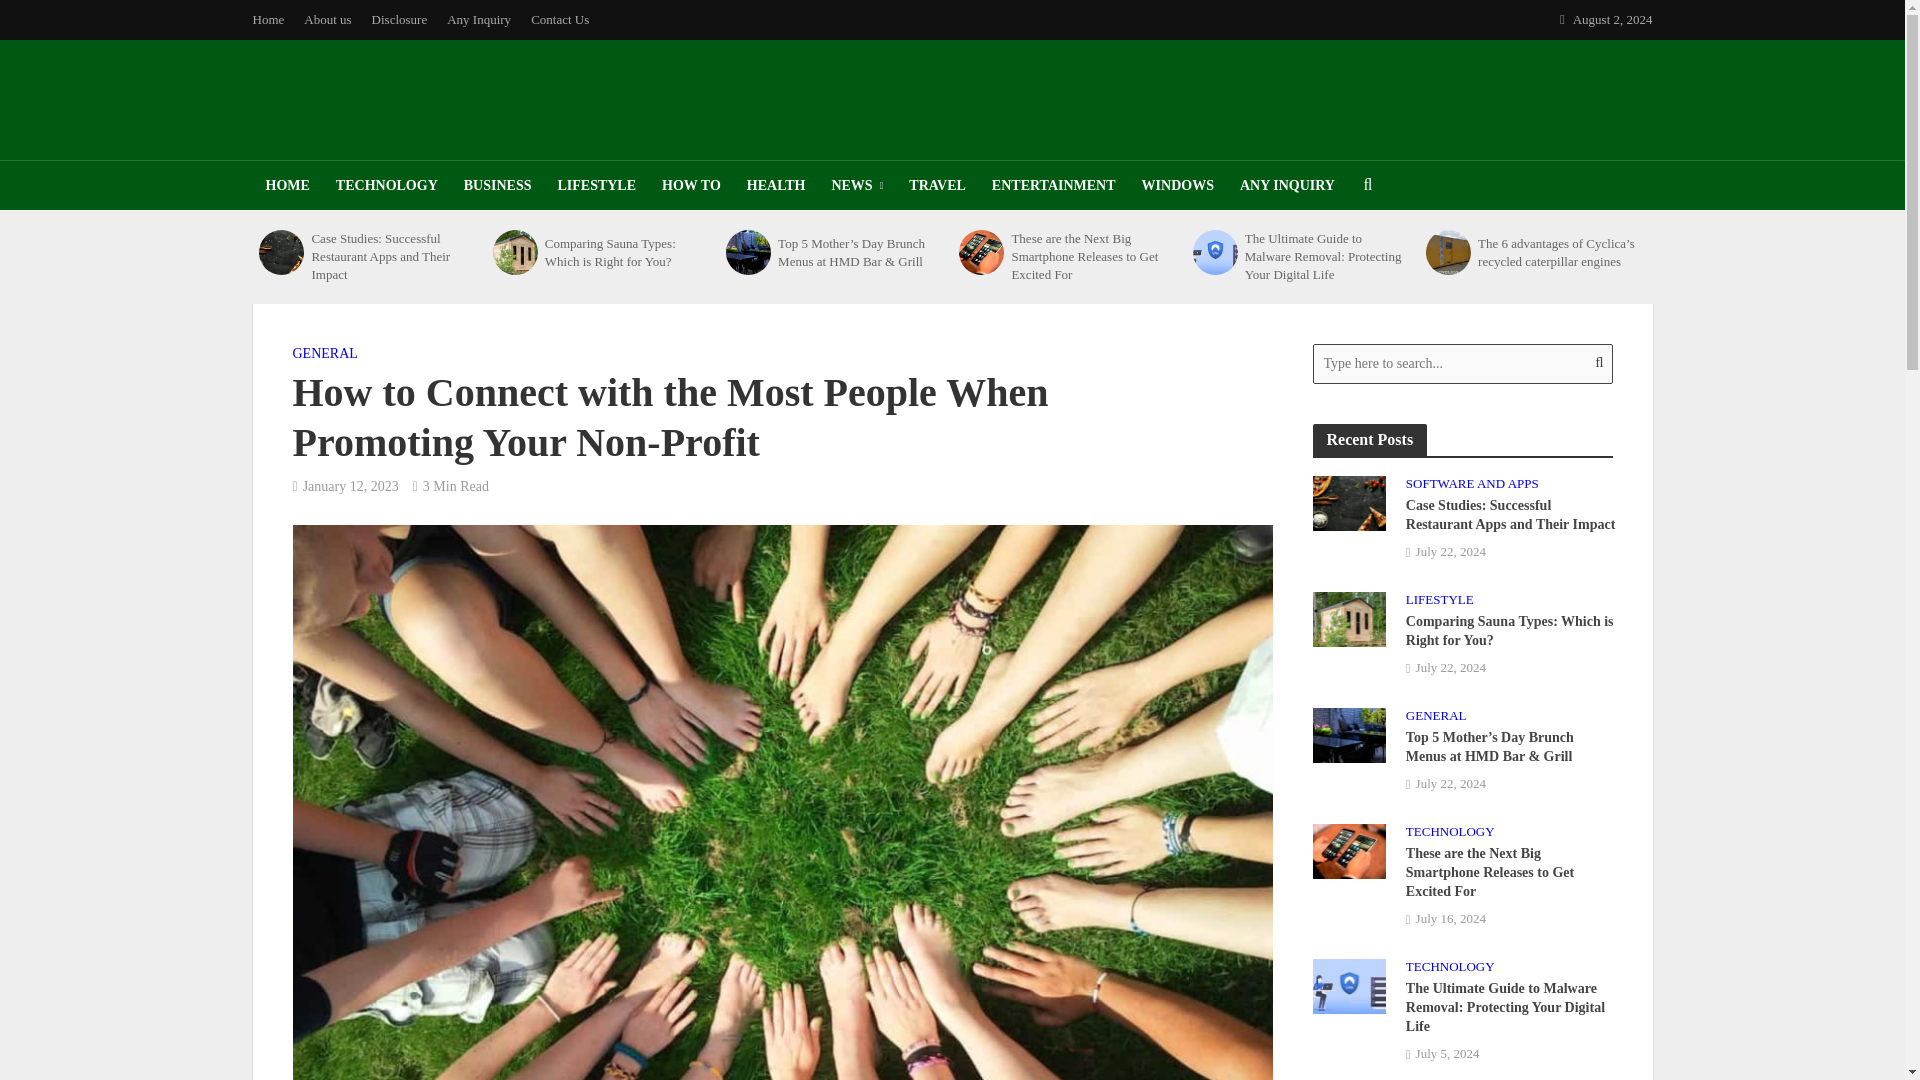 The width and height of the screenshot is (1920, 1080). Describe the element at coordinates (272, 20) in the screenshot. I see `Home` at that location.